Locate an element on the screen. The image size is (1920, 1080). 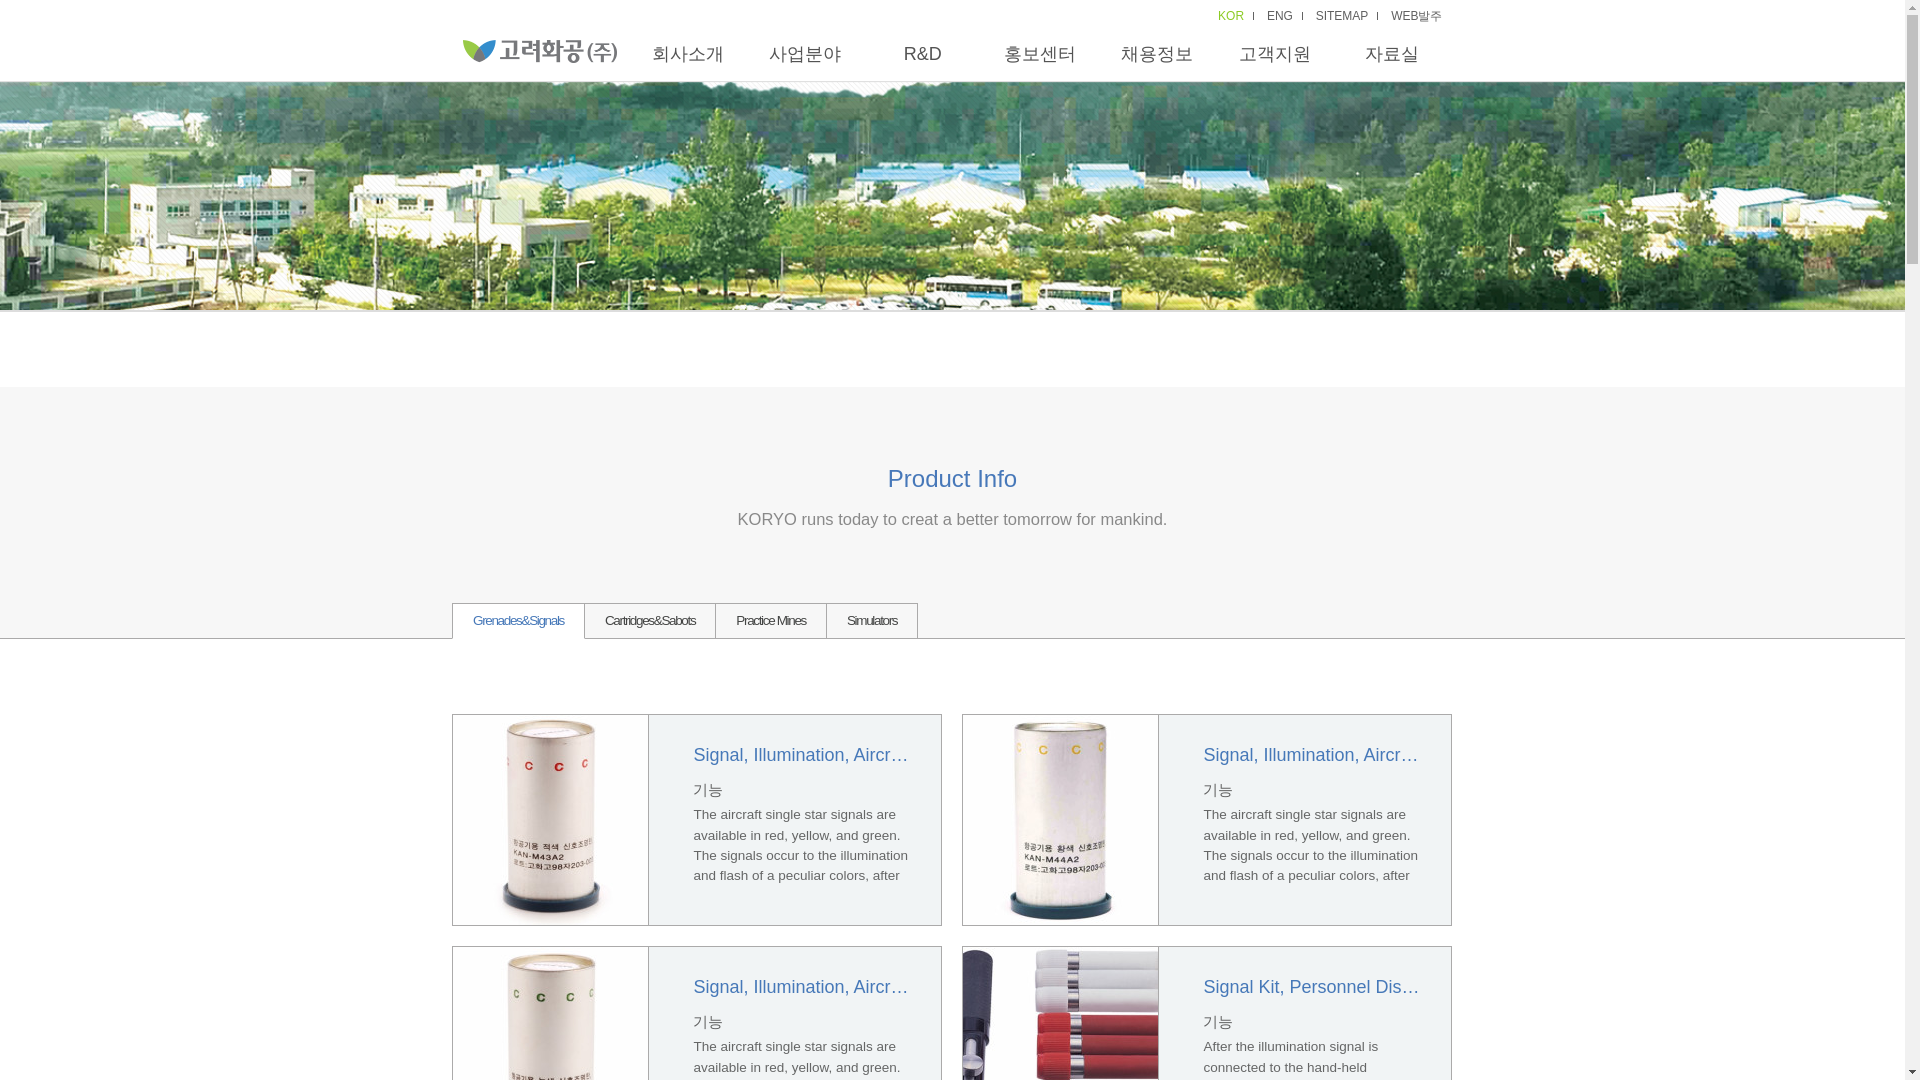
KOR is located at coordinates (1230, 15).